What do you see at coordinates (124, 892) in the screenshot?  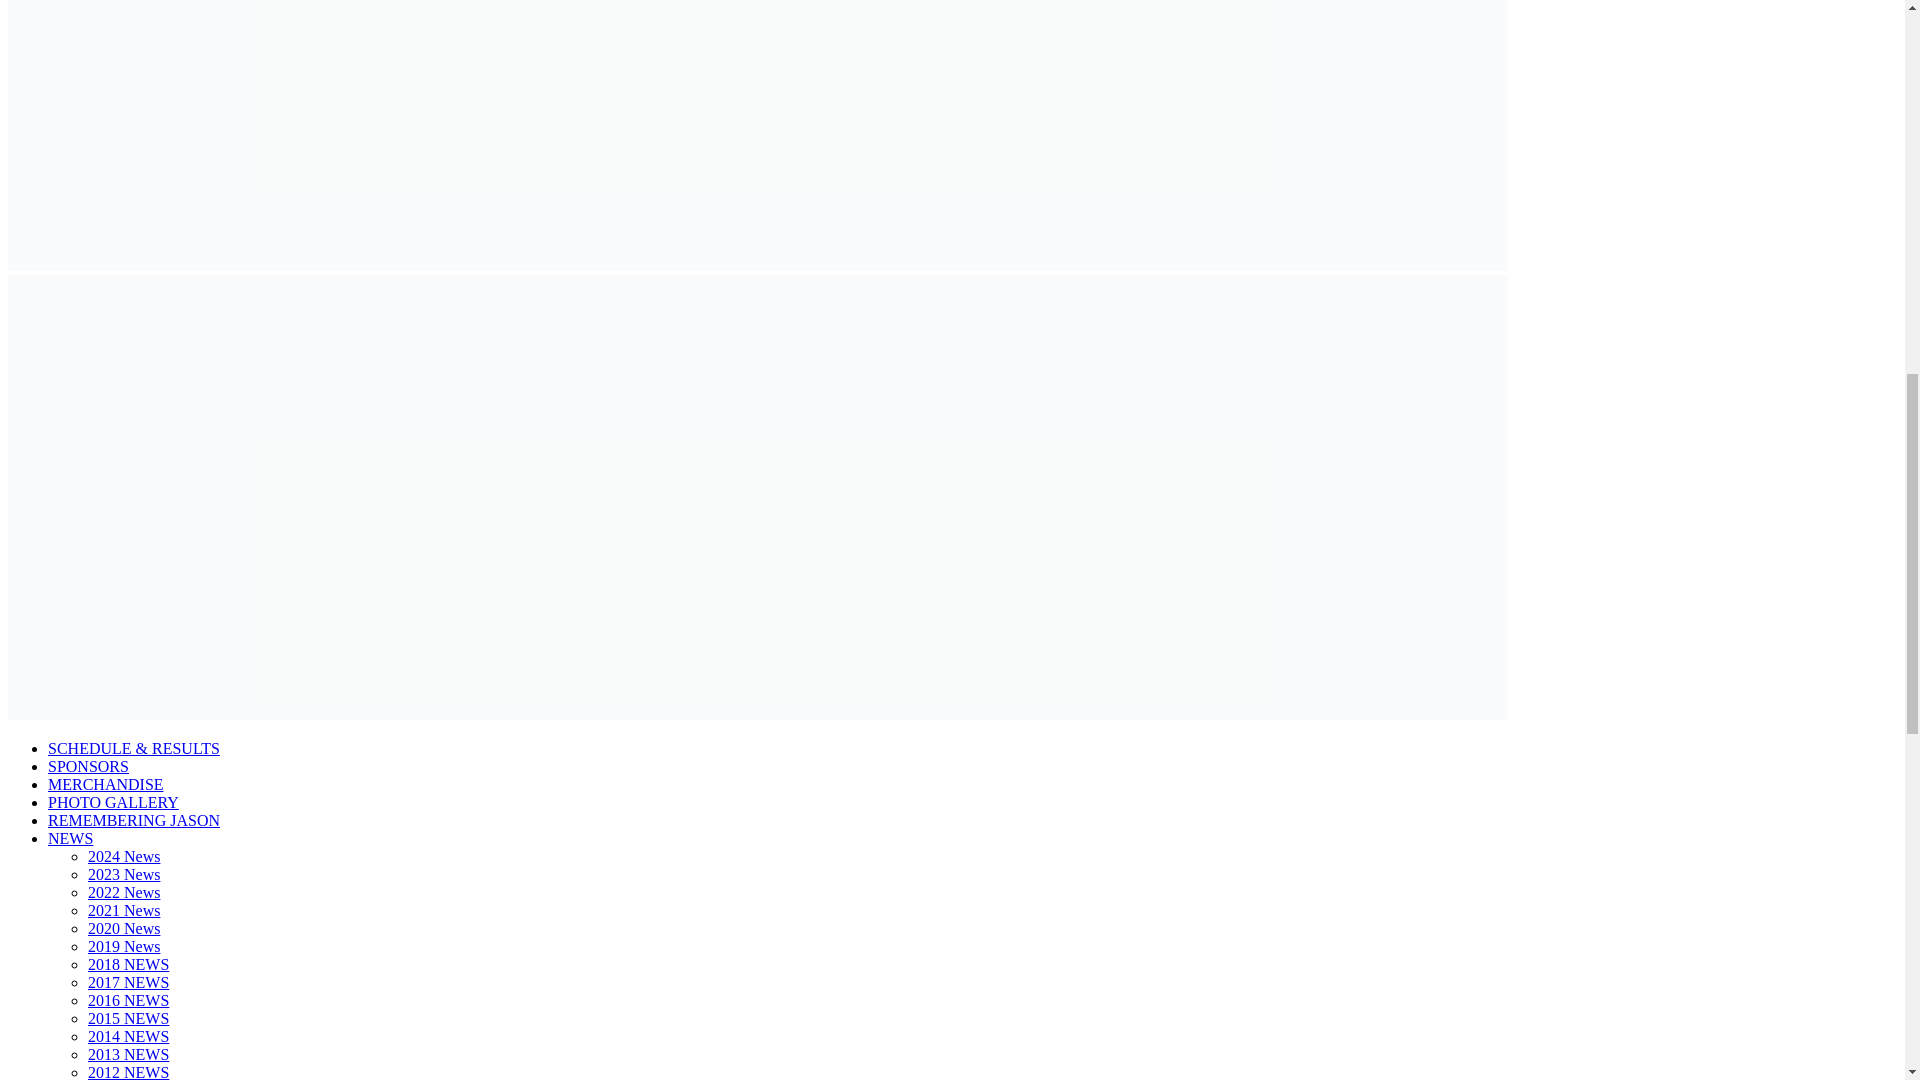 I see `2022 News` at bounding box center [124, 892].